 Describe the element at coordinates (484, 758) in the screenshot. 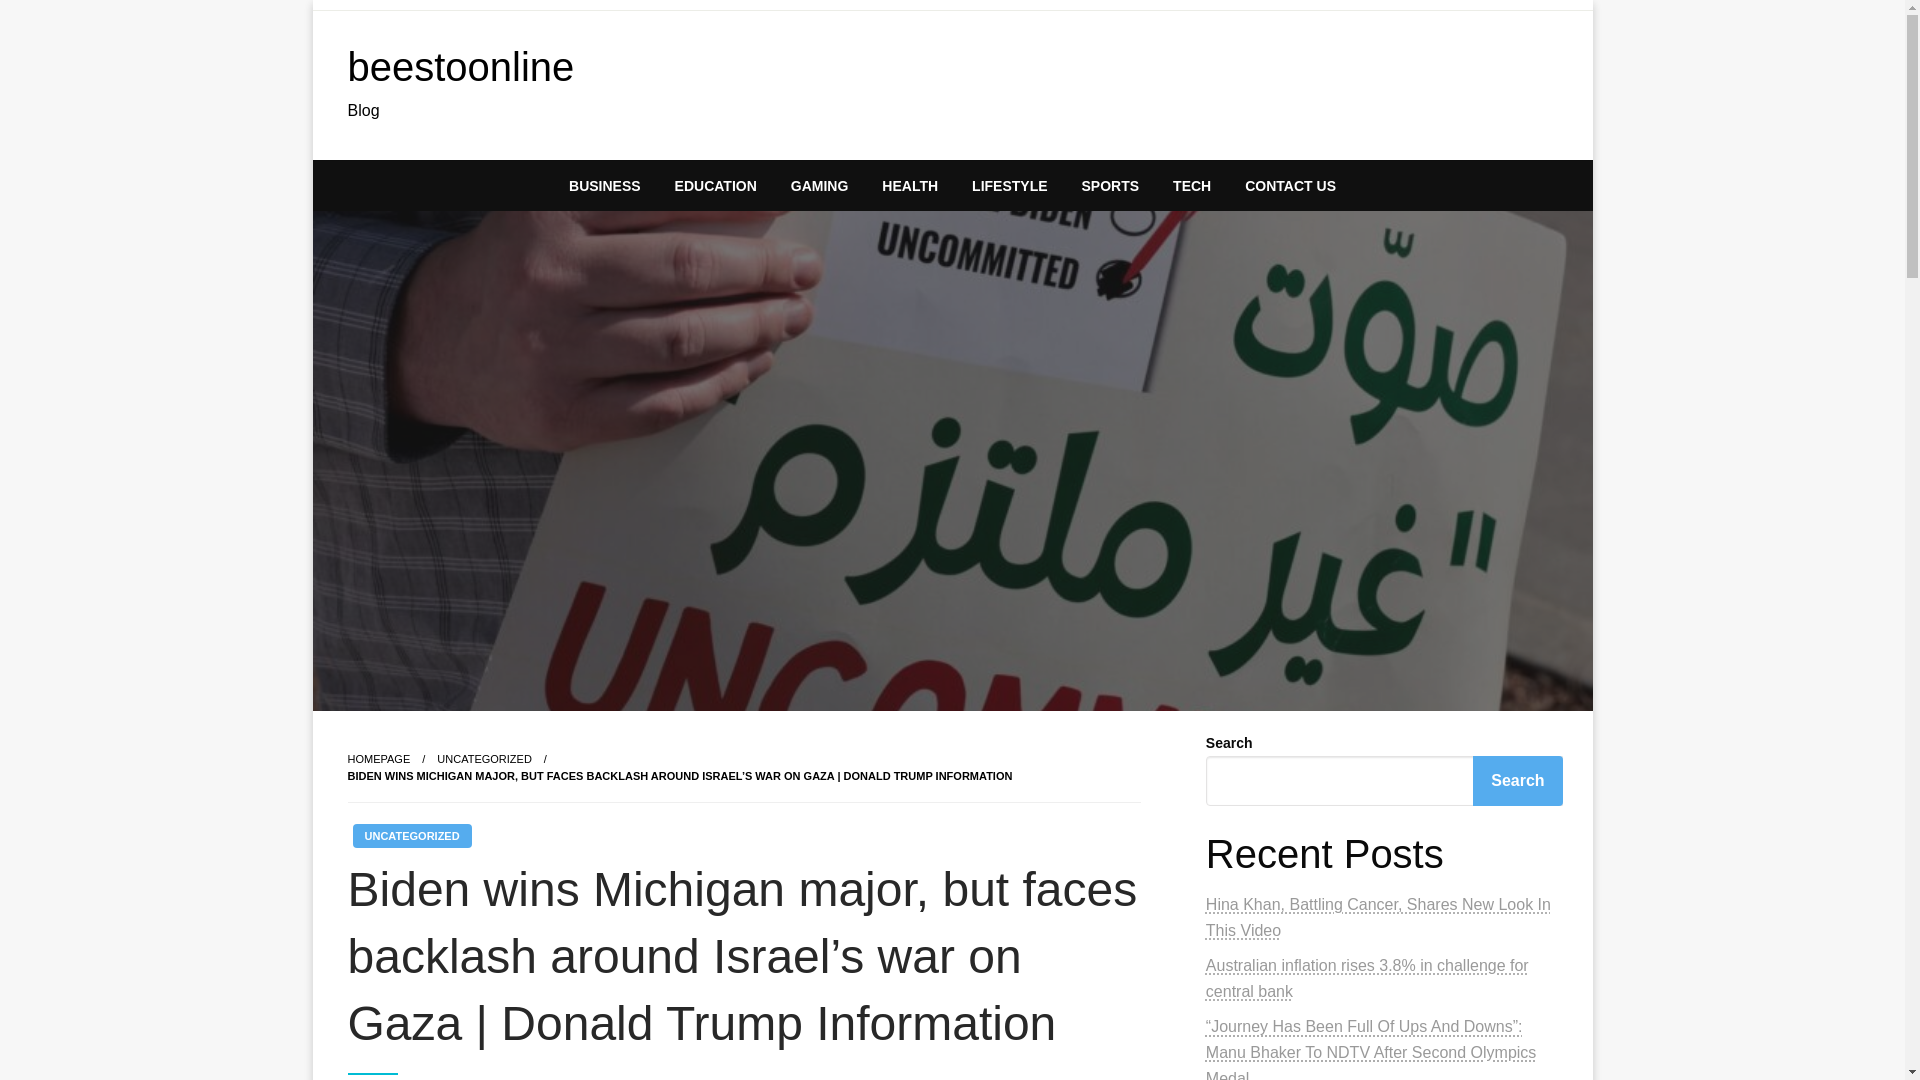

I see `UNCATEGORIZED` at that location.